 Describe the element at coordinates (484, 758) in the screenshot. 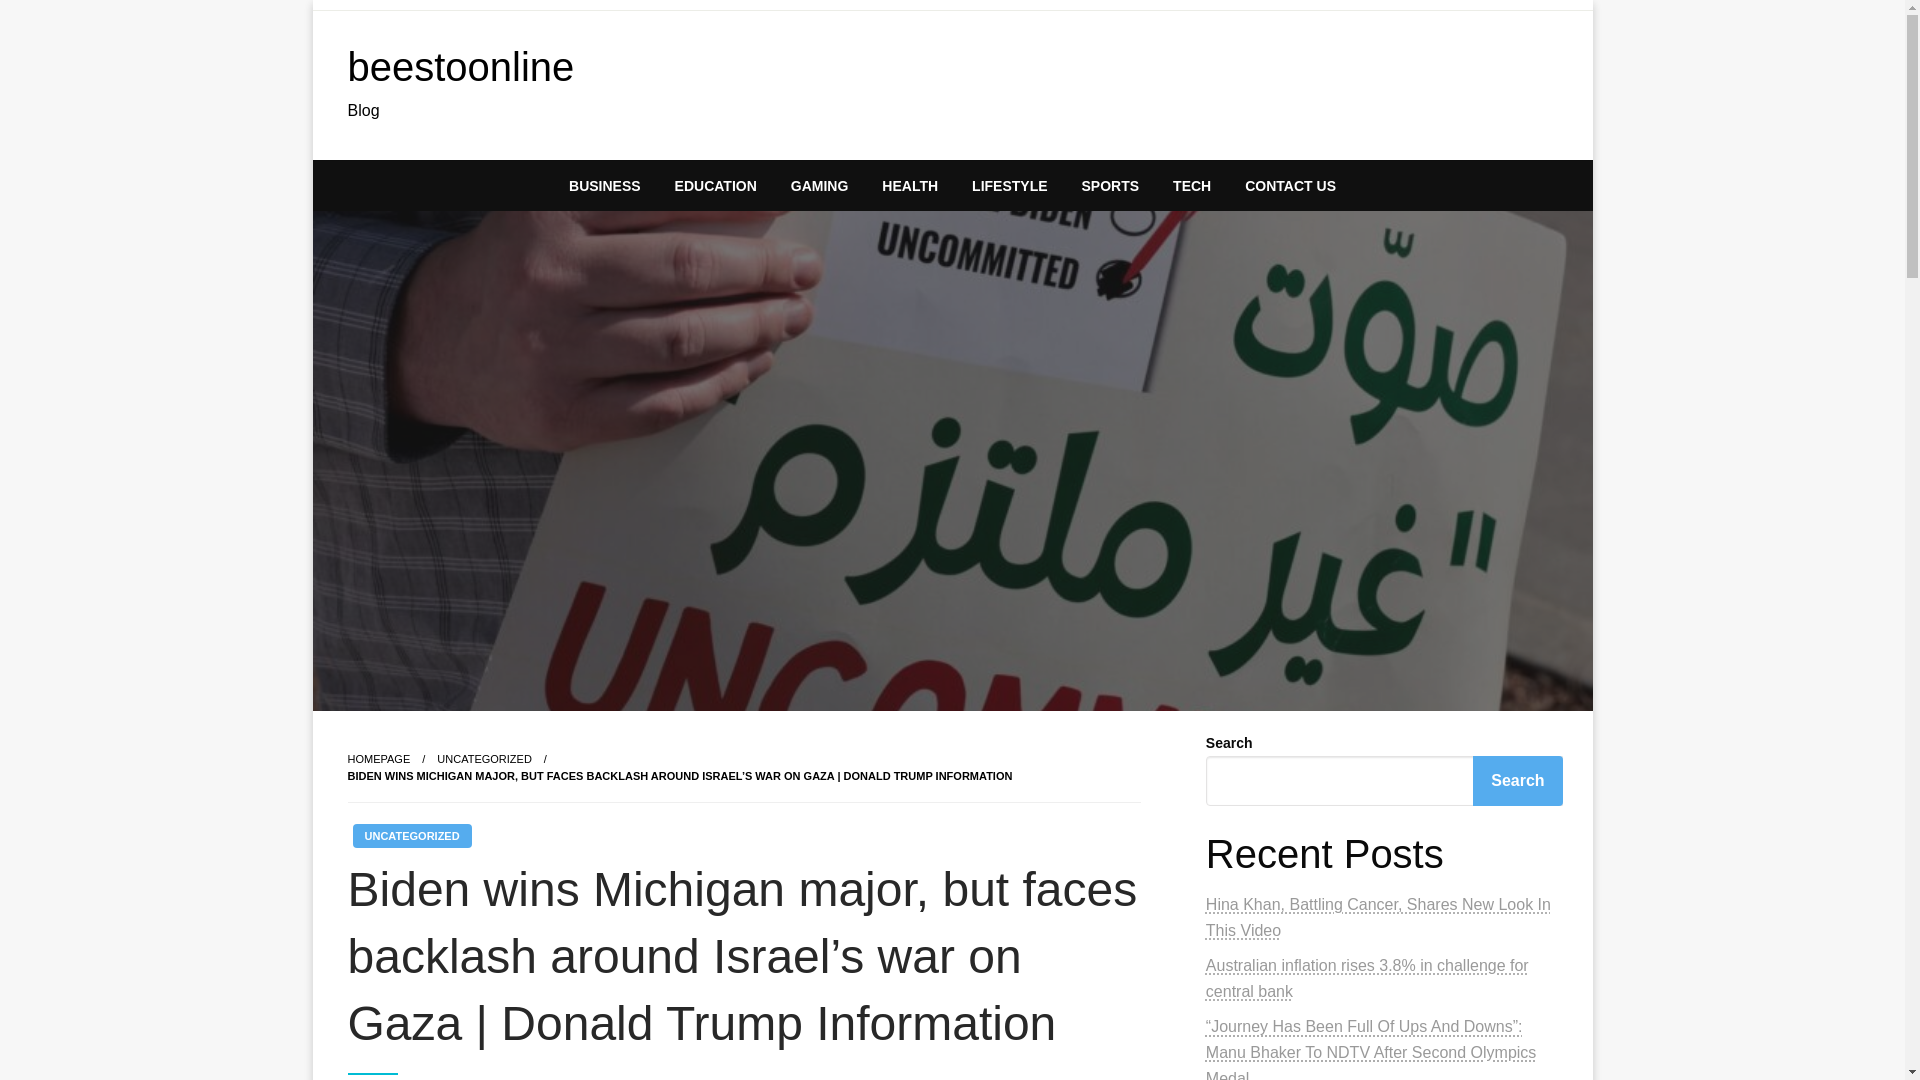

I see `UNCATEGORIZED` at that location.